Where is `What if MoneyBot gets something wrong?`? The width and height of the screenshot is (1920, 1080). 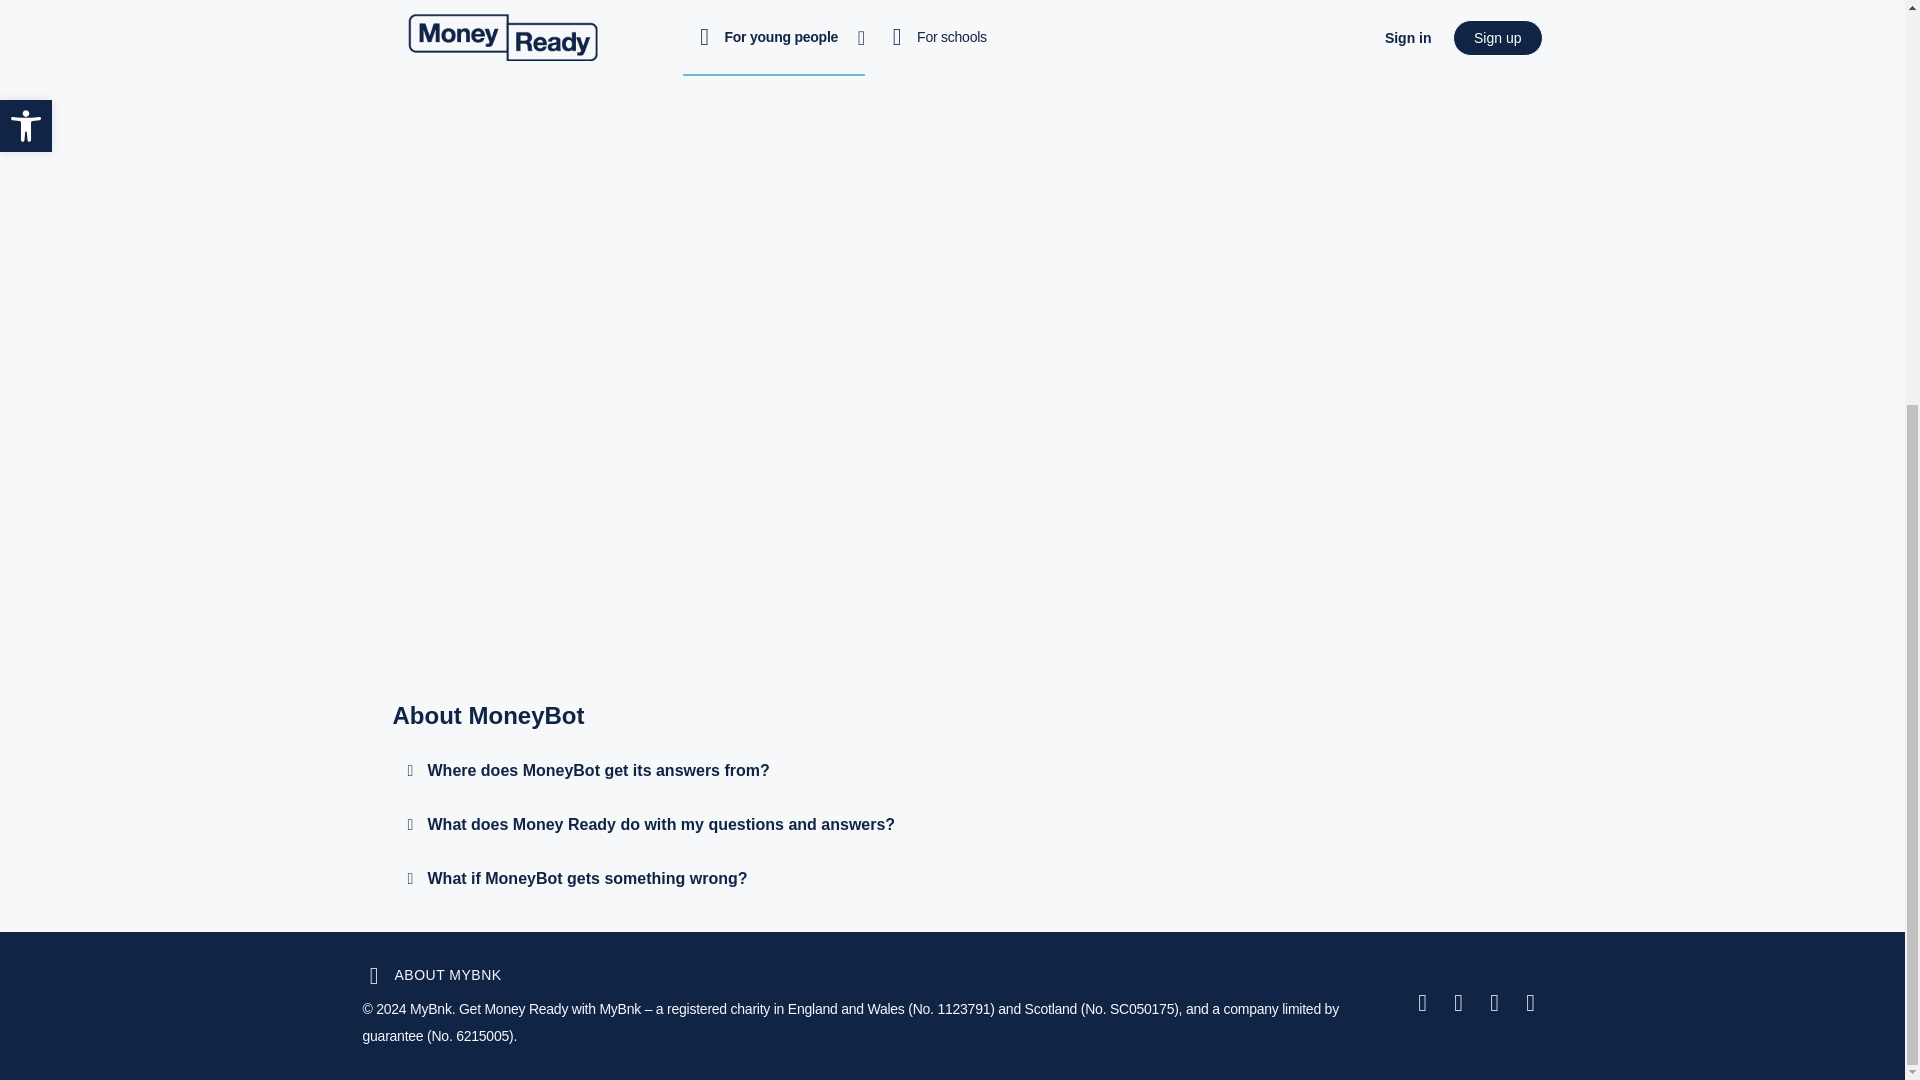
What if MoneyBot gets something wrong? is located at coordinates (588, 878).